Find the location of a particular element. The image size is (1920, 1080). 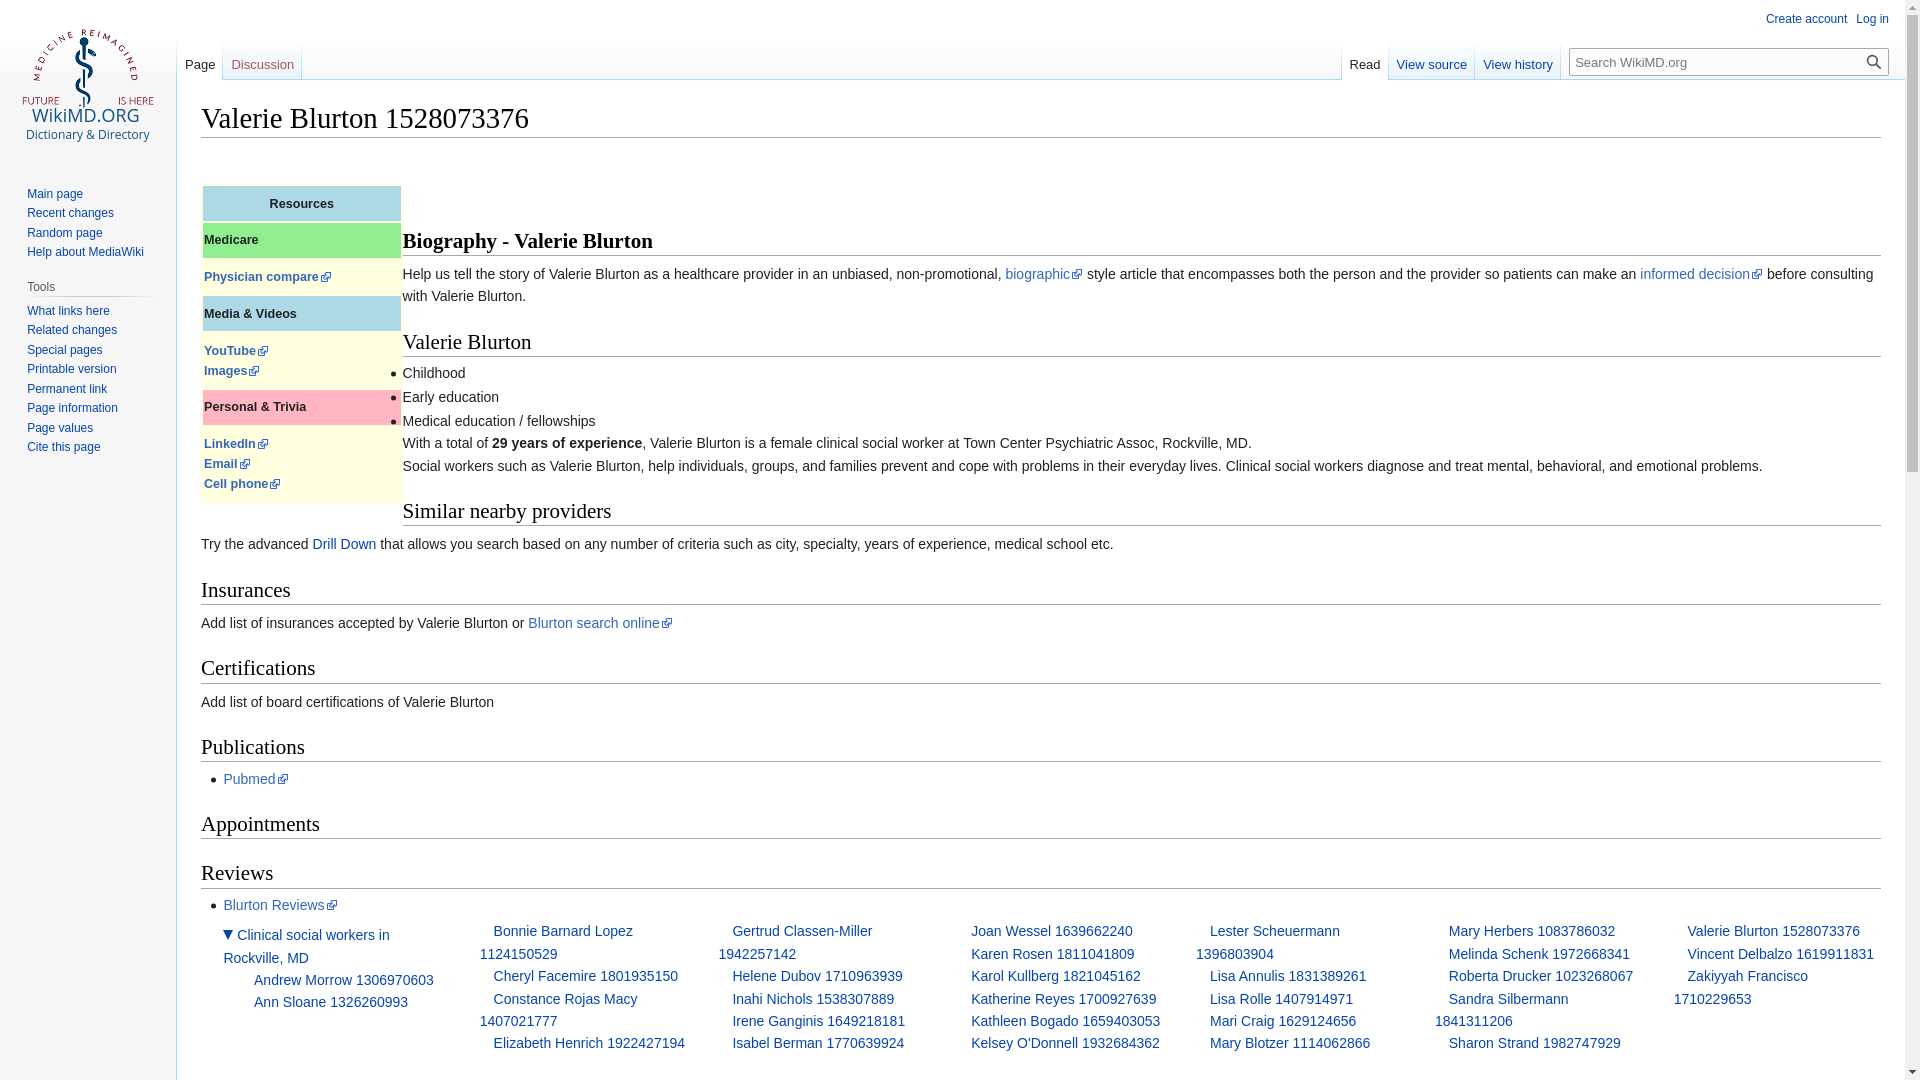

Helene Dubov 1710963939 is located at coordinates (816, 975).